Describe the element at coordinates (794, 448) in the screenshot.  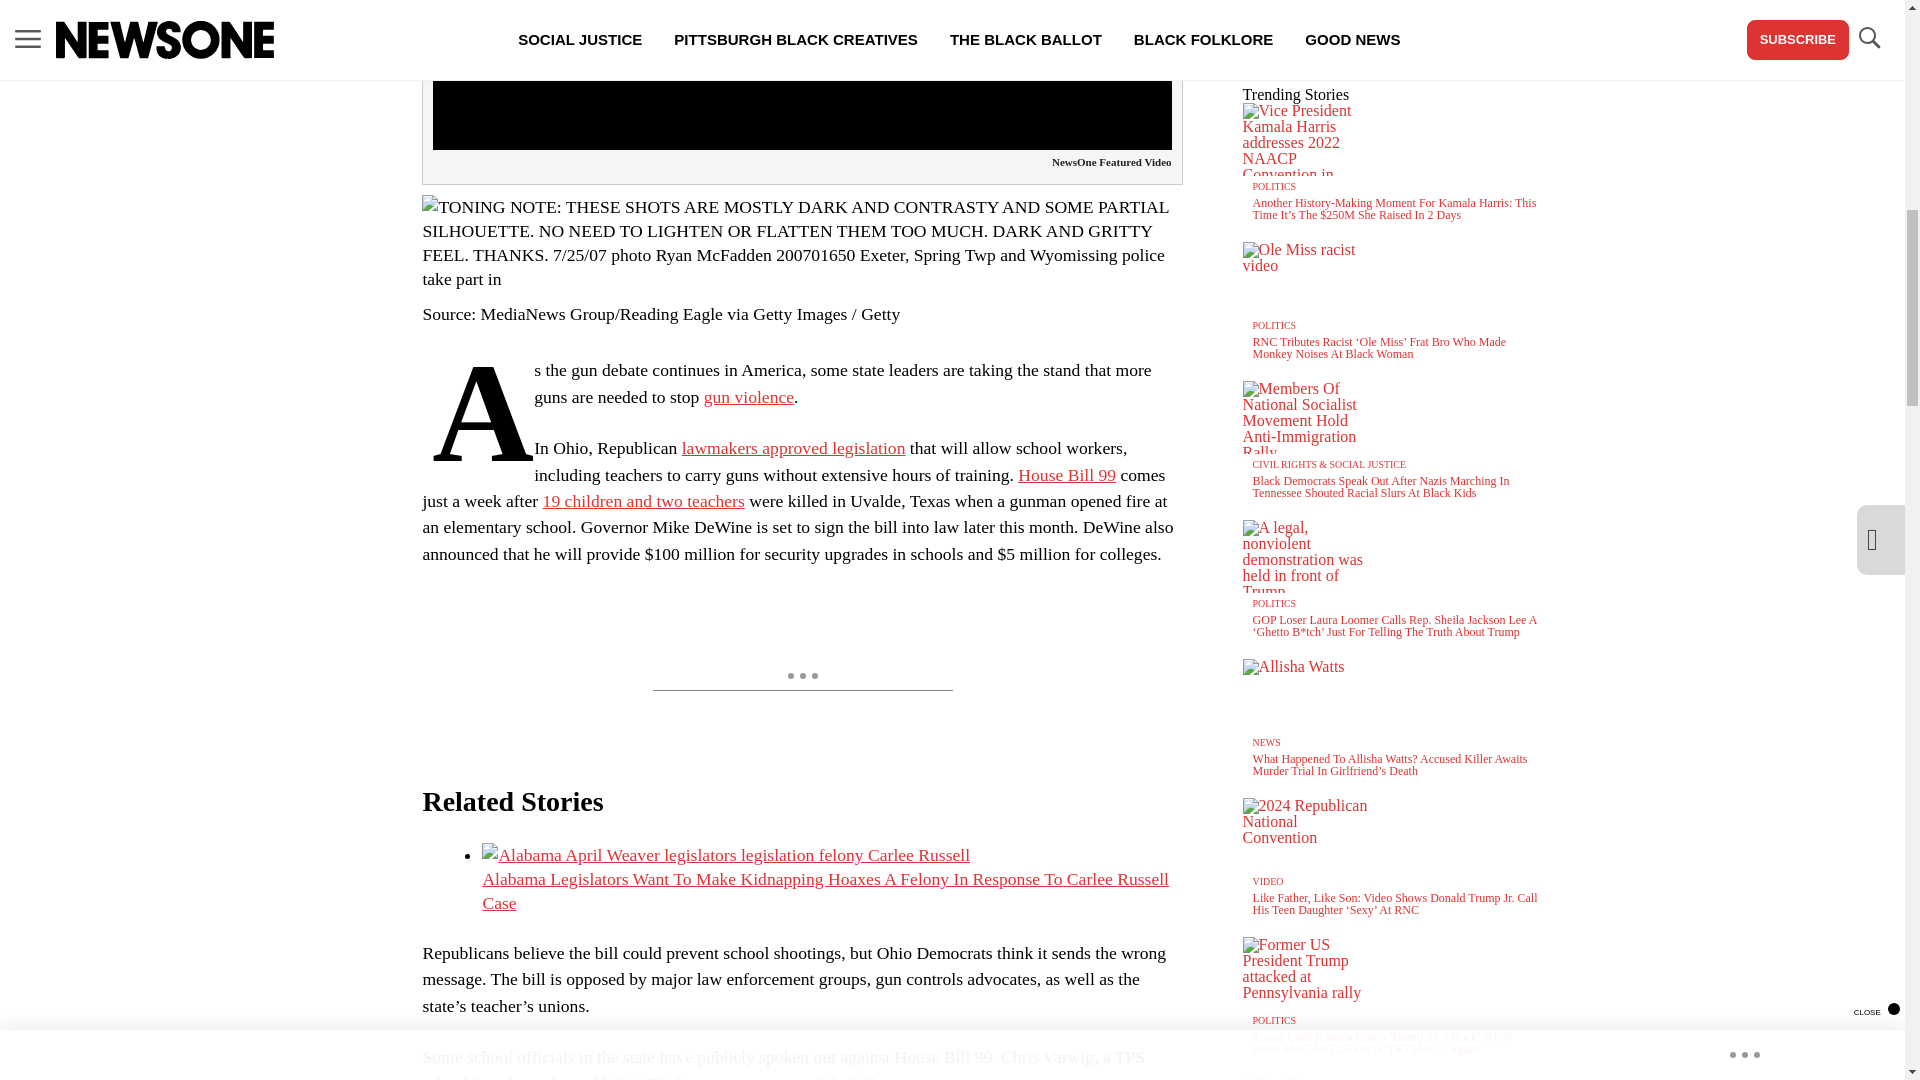
I see `lawmakers approved legislation` at that location.